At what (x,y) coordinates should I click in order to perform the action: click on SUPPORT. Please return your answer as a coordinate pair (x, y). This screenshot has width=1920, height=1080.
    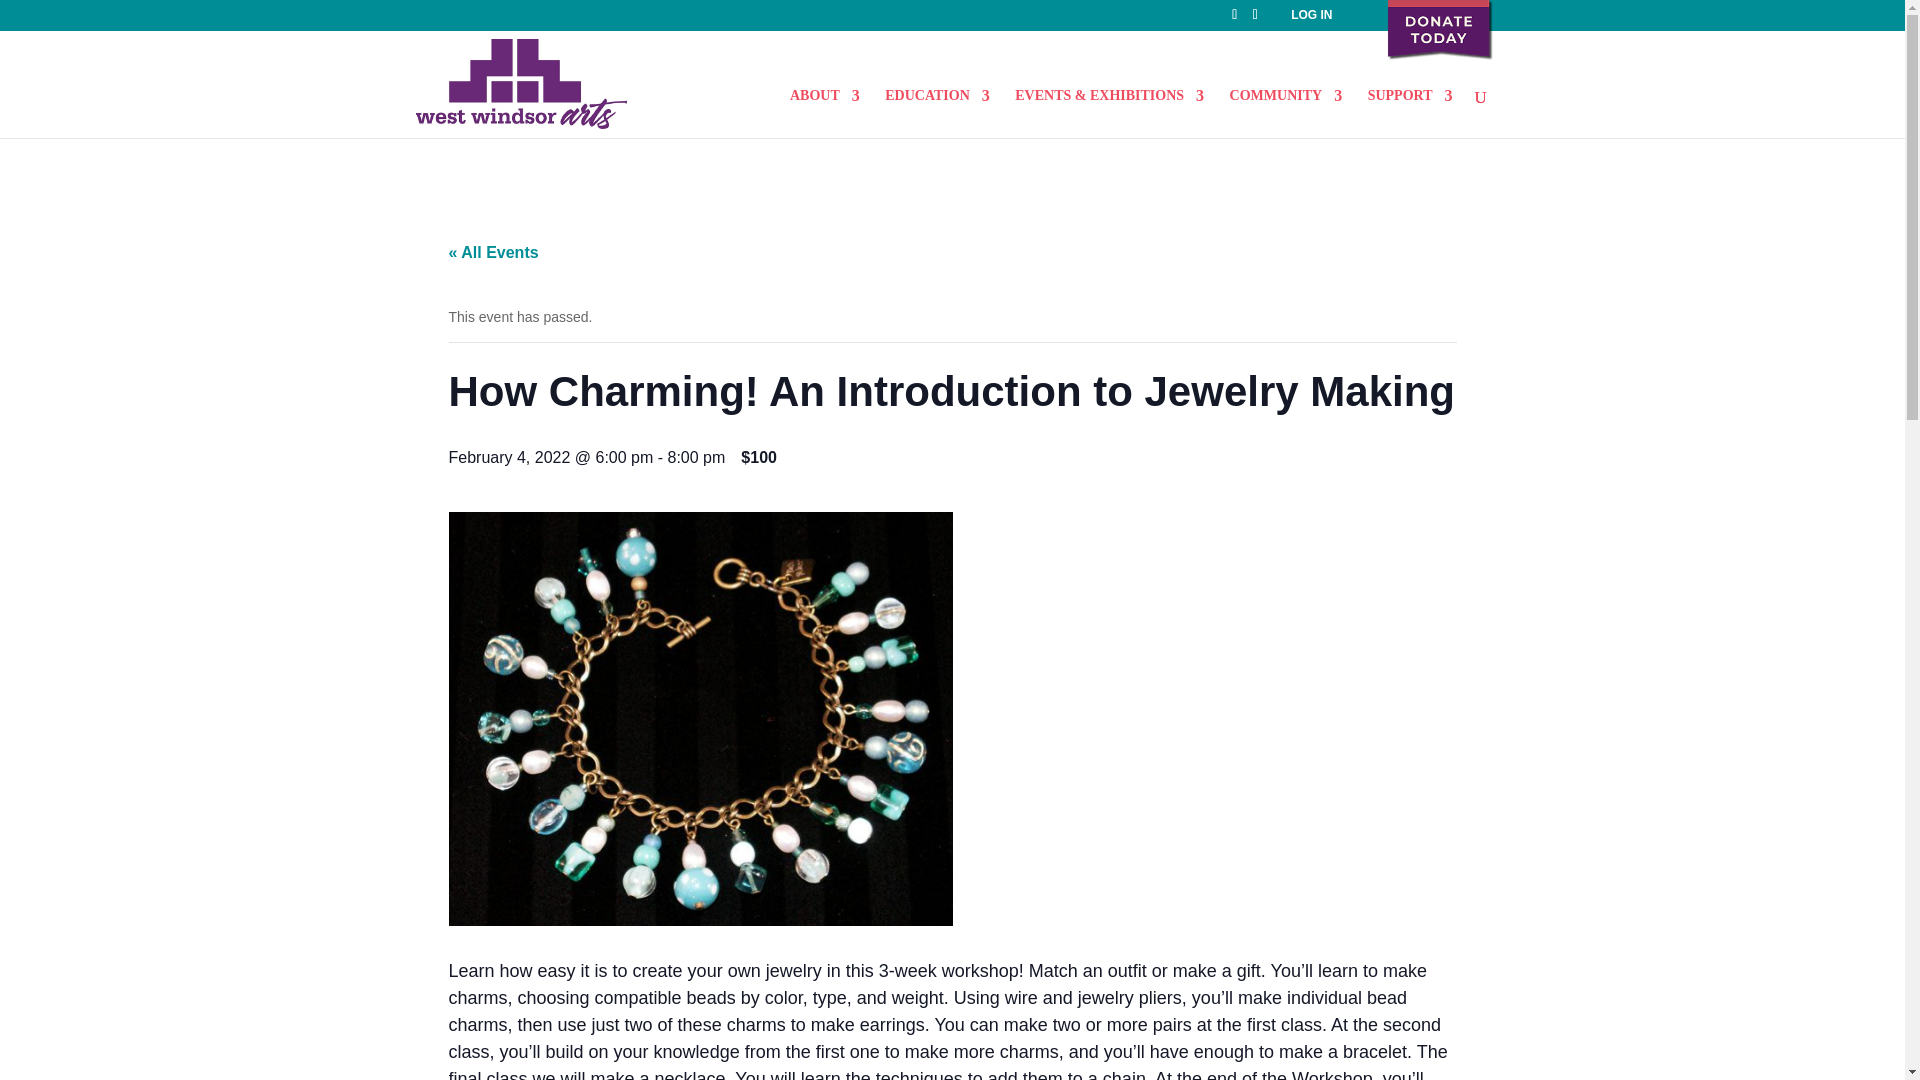
    Looking at the image, I should click on (1410, 112).